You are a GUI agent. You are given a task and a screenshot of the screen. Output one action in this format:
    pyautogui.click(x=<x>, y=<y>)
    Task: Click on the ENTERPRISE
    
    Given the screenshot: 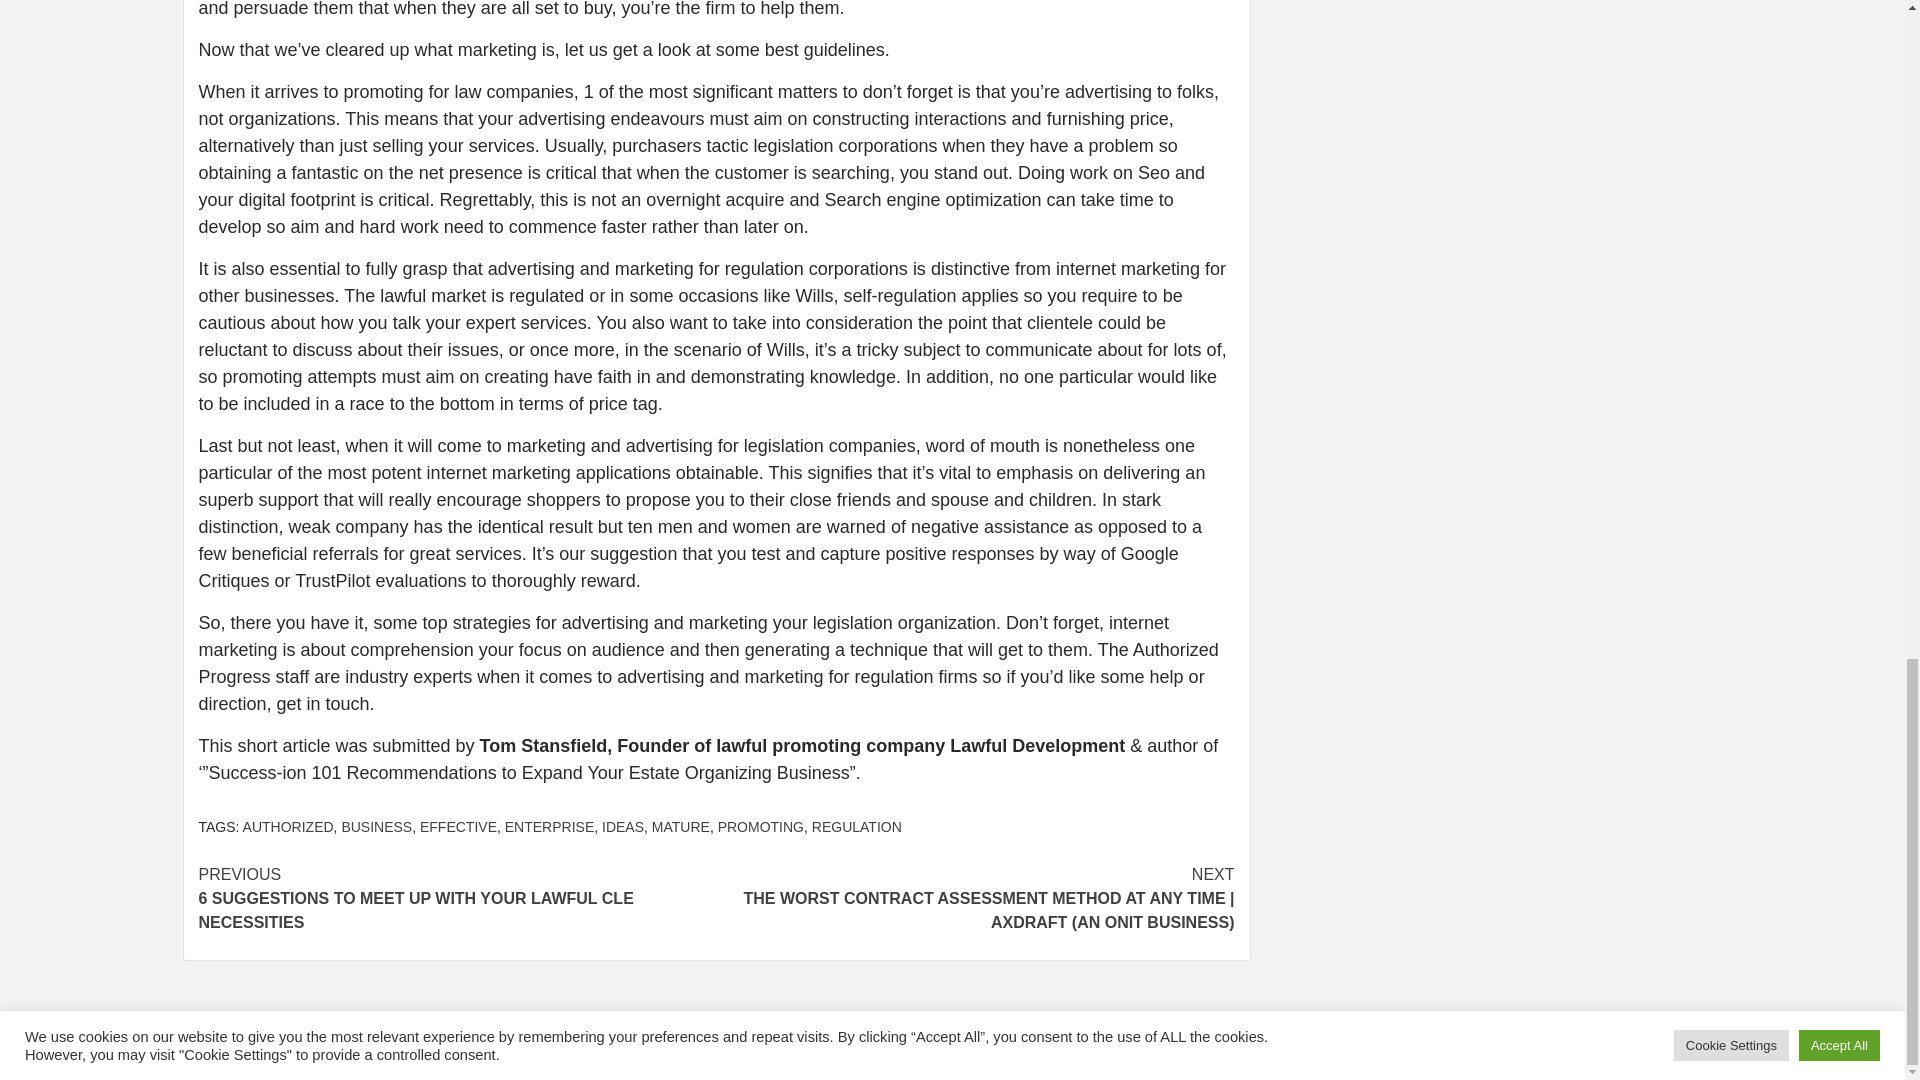 What is the action you would take?
    pyautogui.click(x=548, y=826)
    